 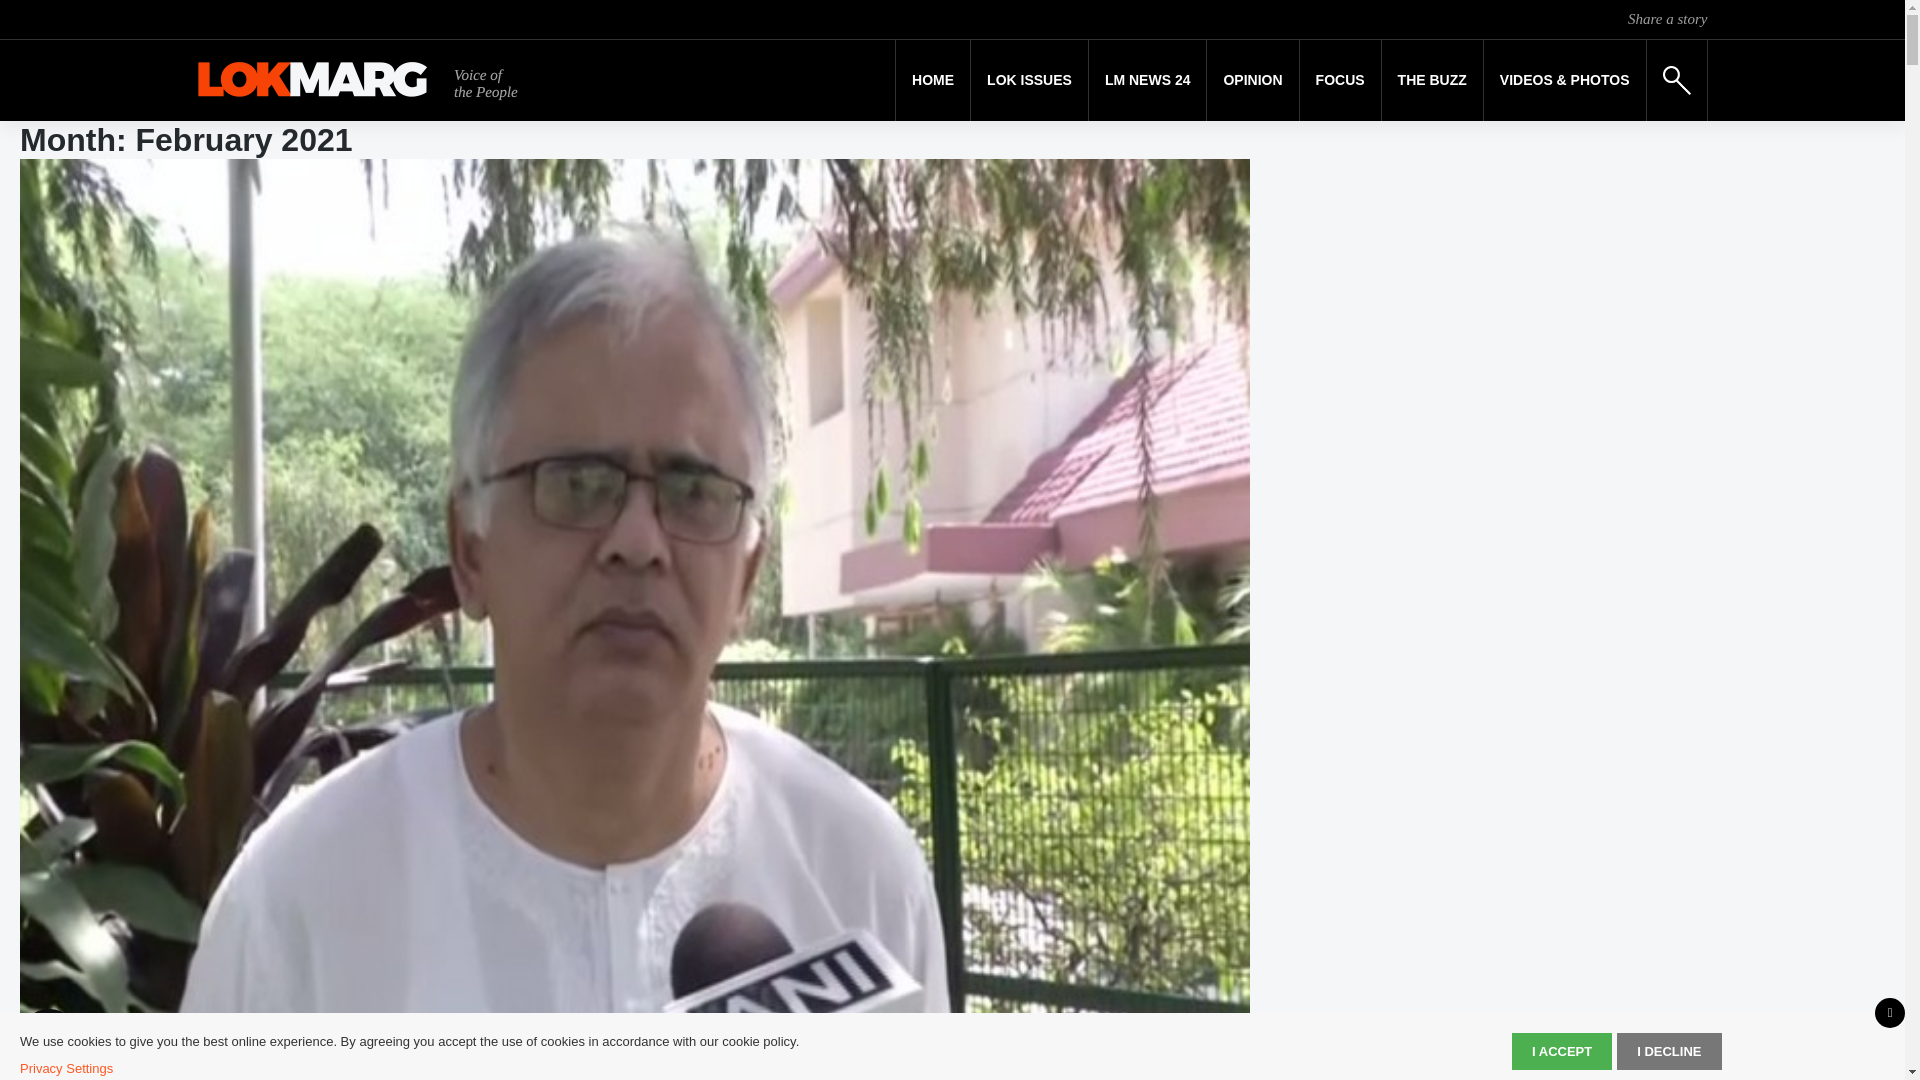 I want to click on OPINION, so click(x=1252, y=80).